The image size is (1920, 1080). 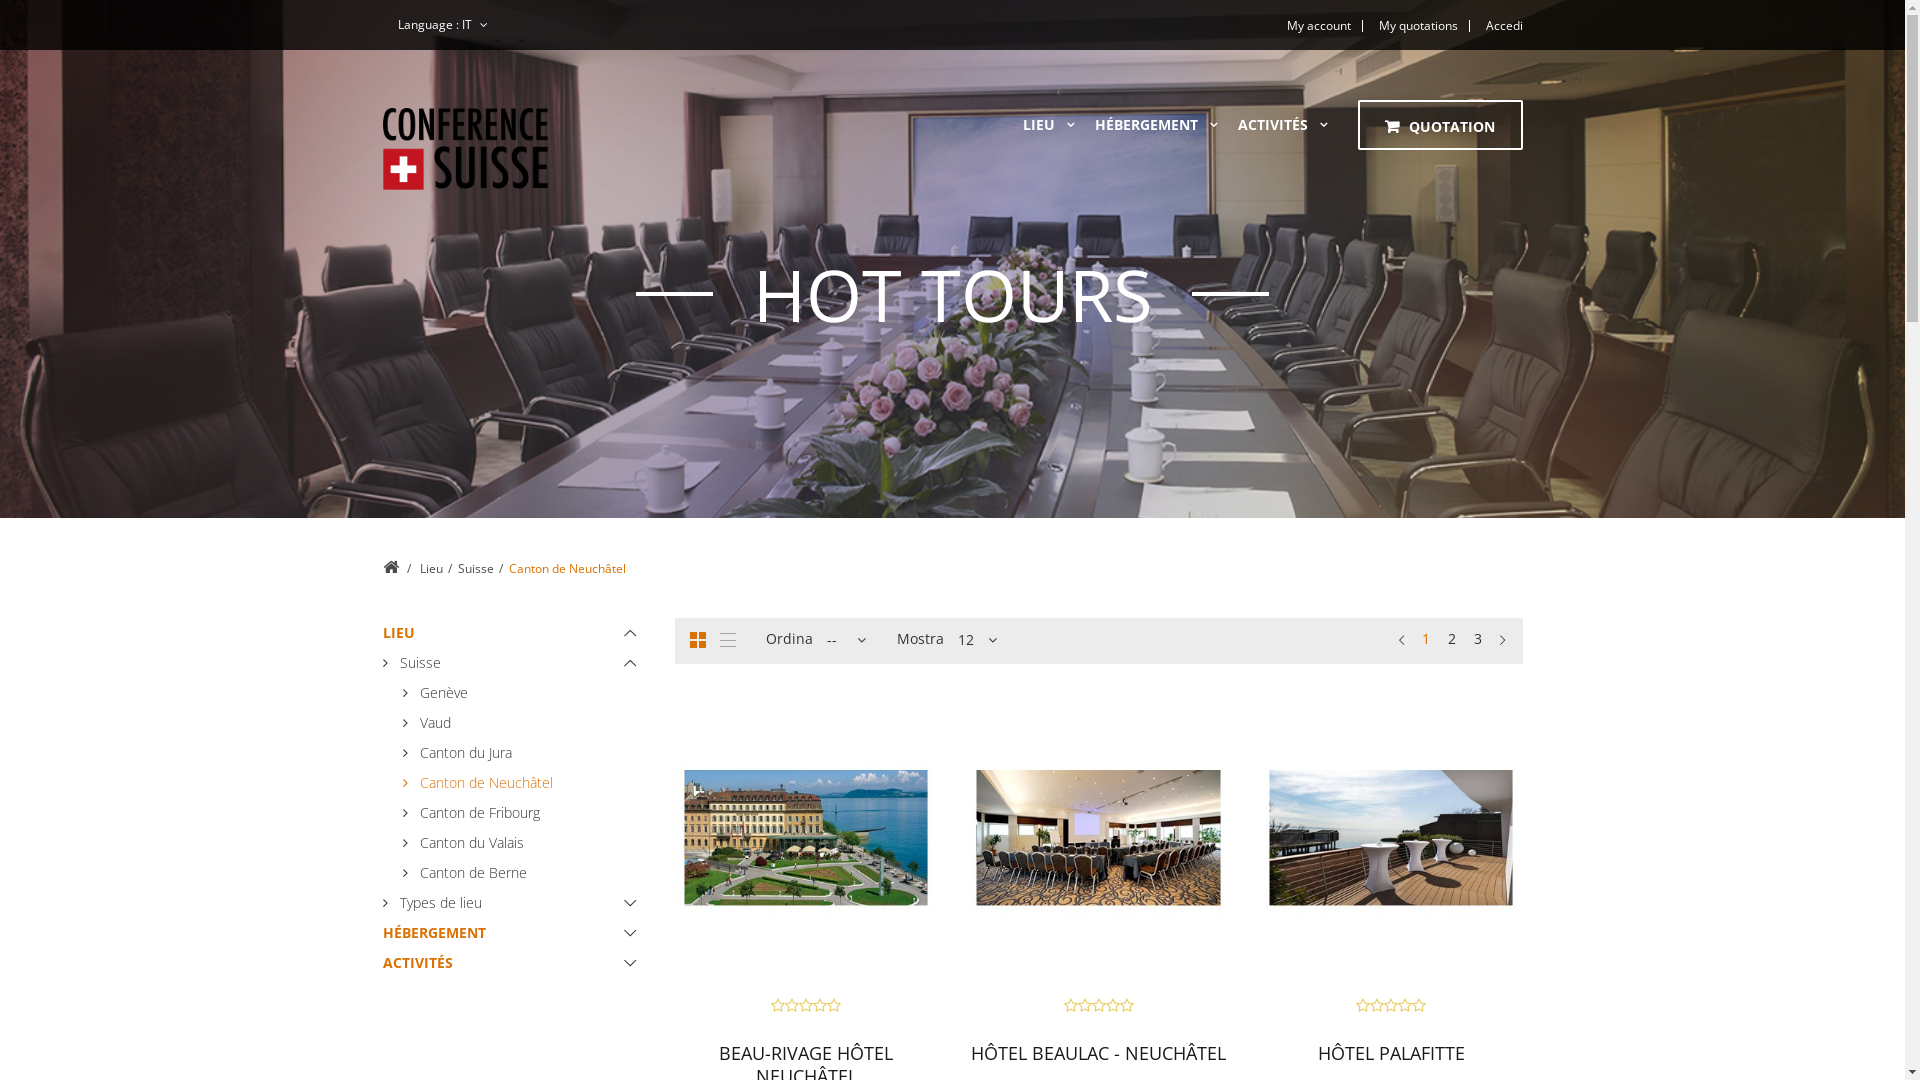 I want to click on QUOTATION, so click(x=1440, y=127).